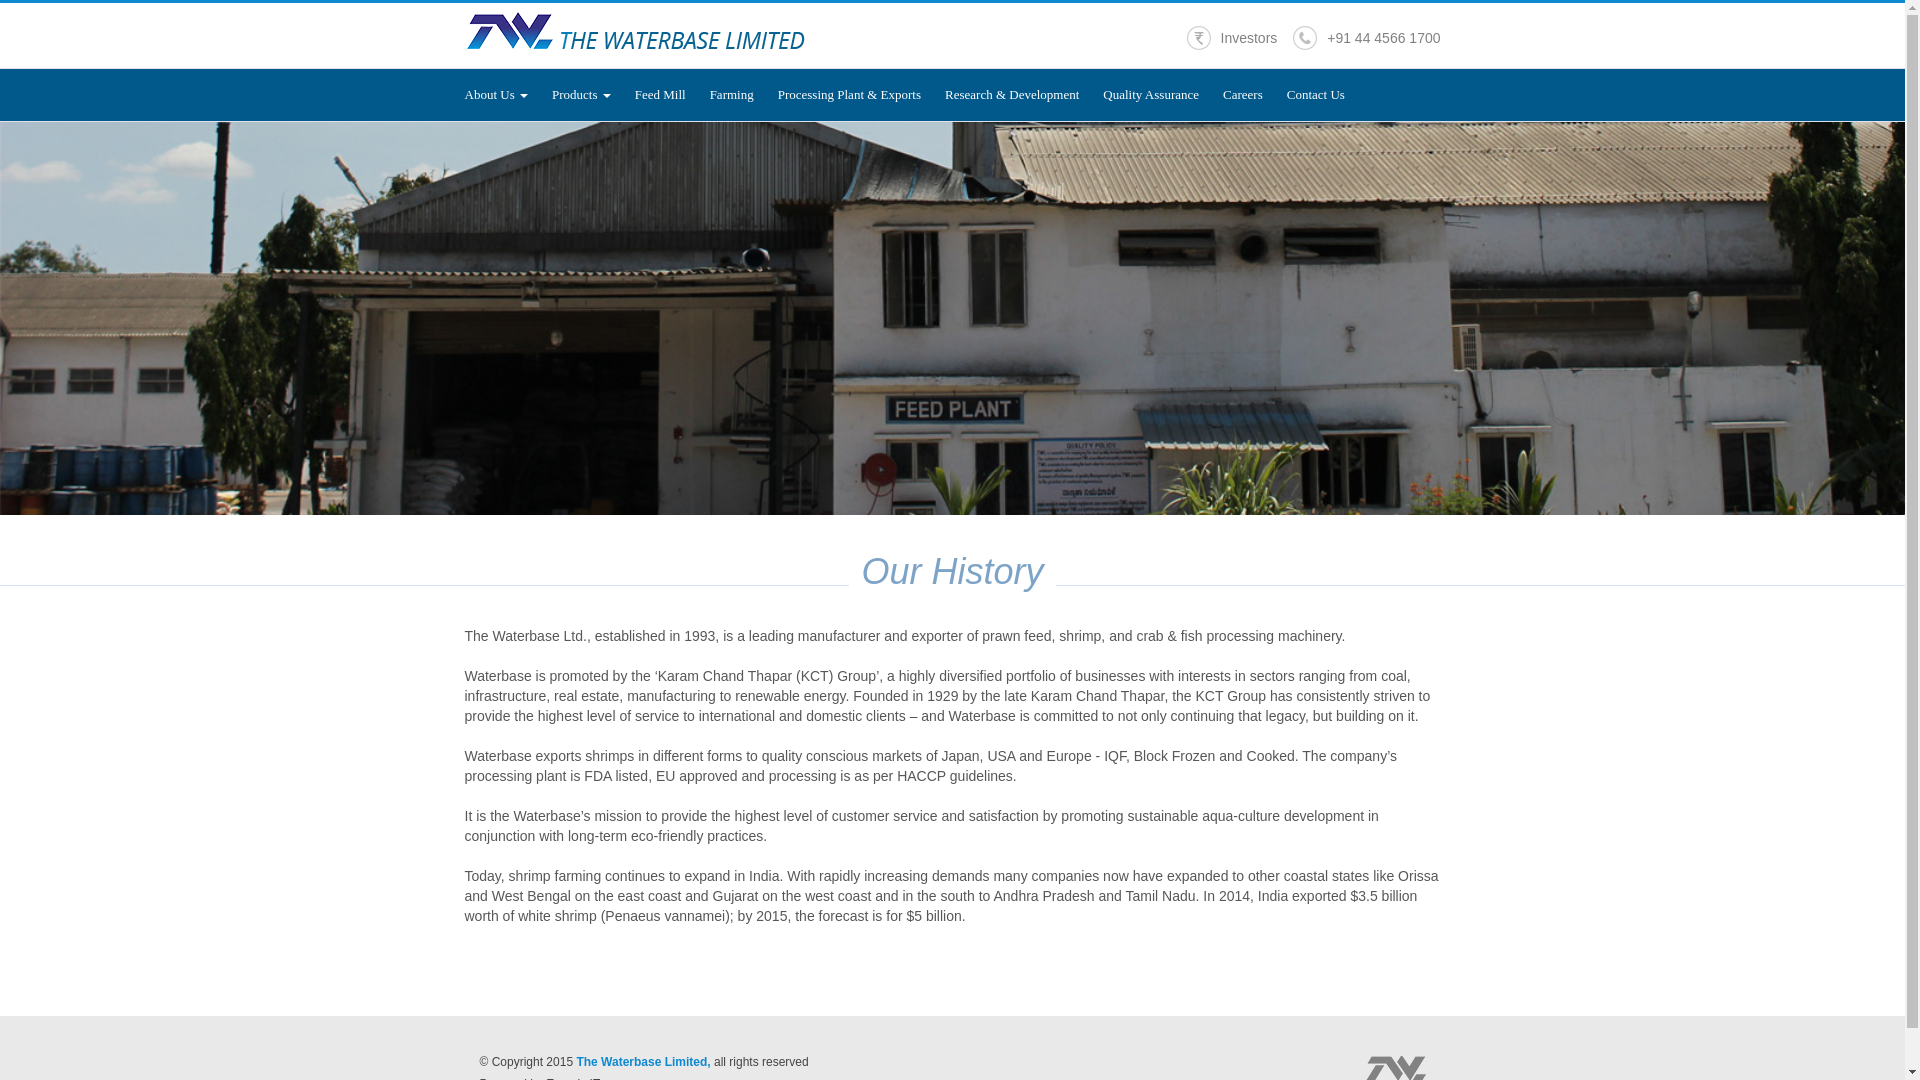 The height and width of the screenshot is (1080, 1920). Describe the element at coordinates (508, 94) in the screenshot. I see `About Us` at that location.